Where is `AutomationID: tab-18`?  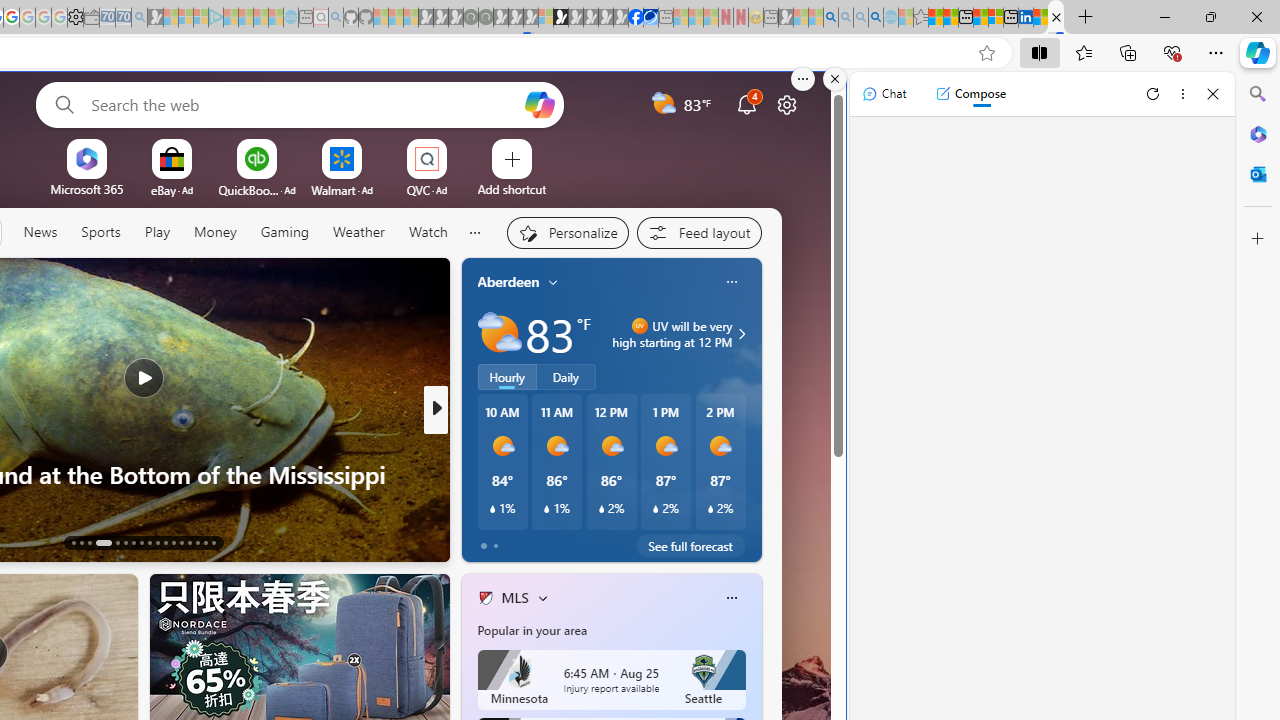 AutomationID: tab-18 is located at coordinates (126, 542).